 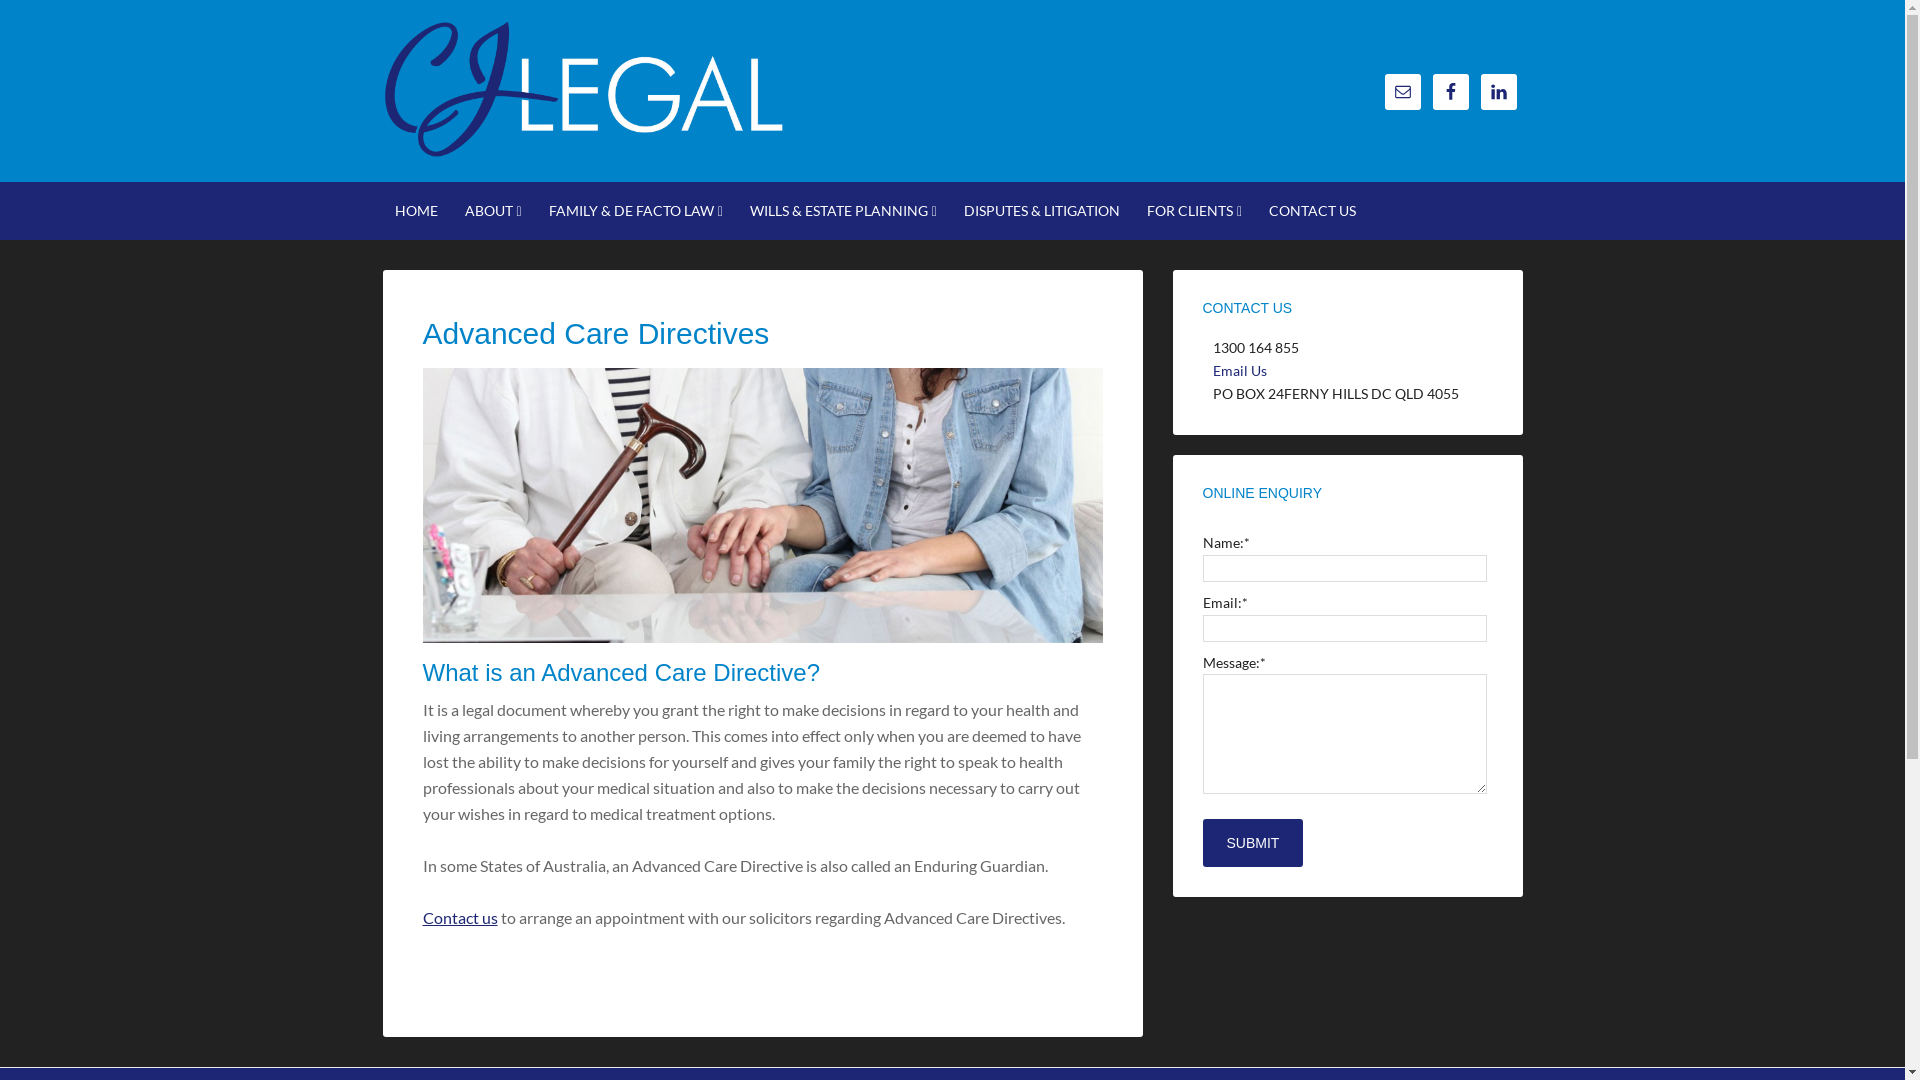 I want to click on Contact us, so click(x=460, y=918).